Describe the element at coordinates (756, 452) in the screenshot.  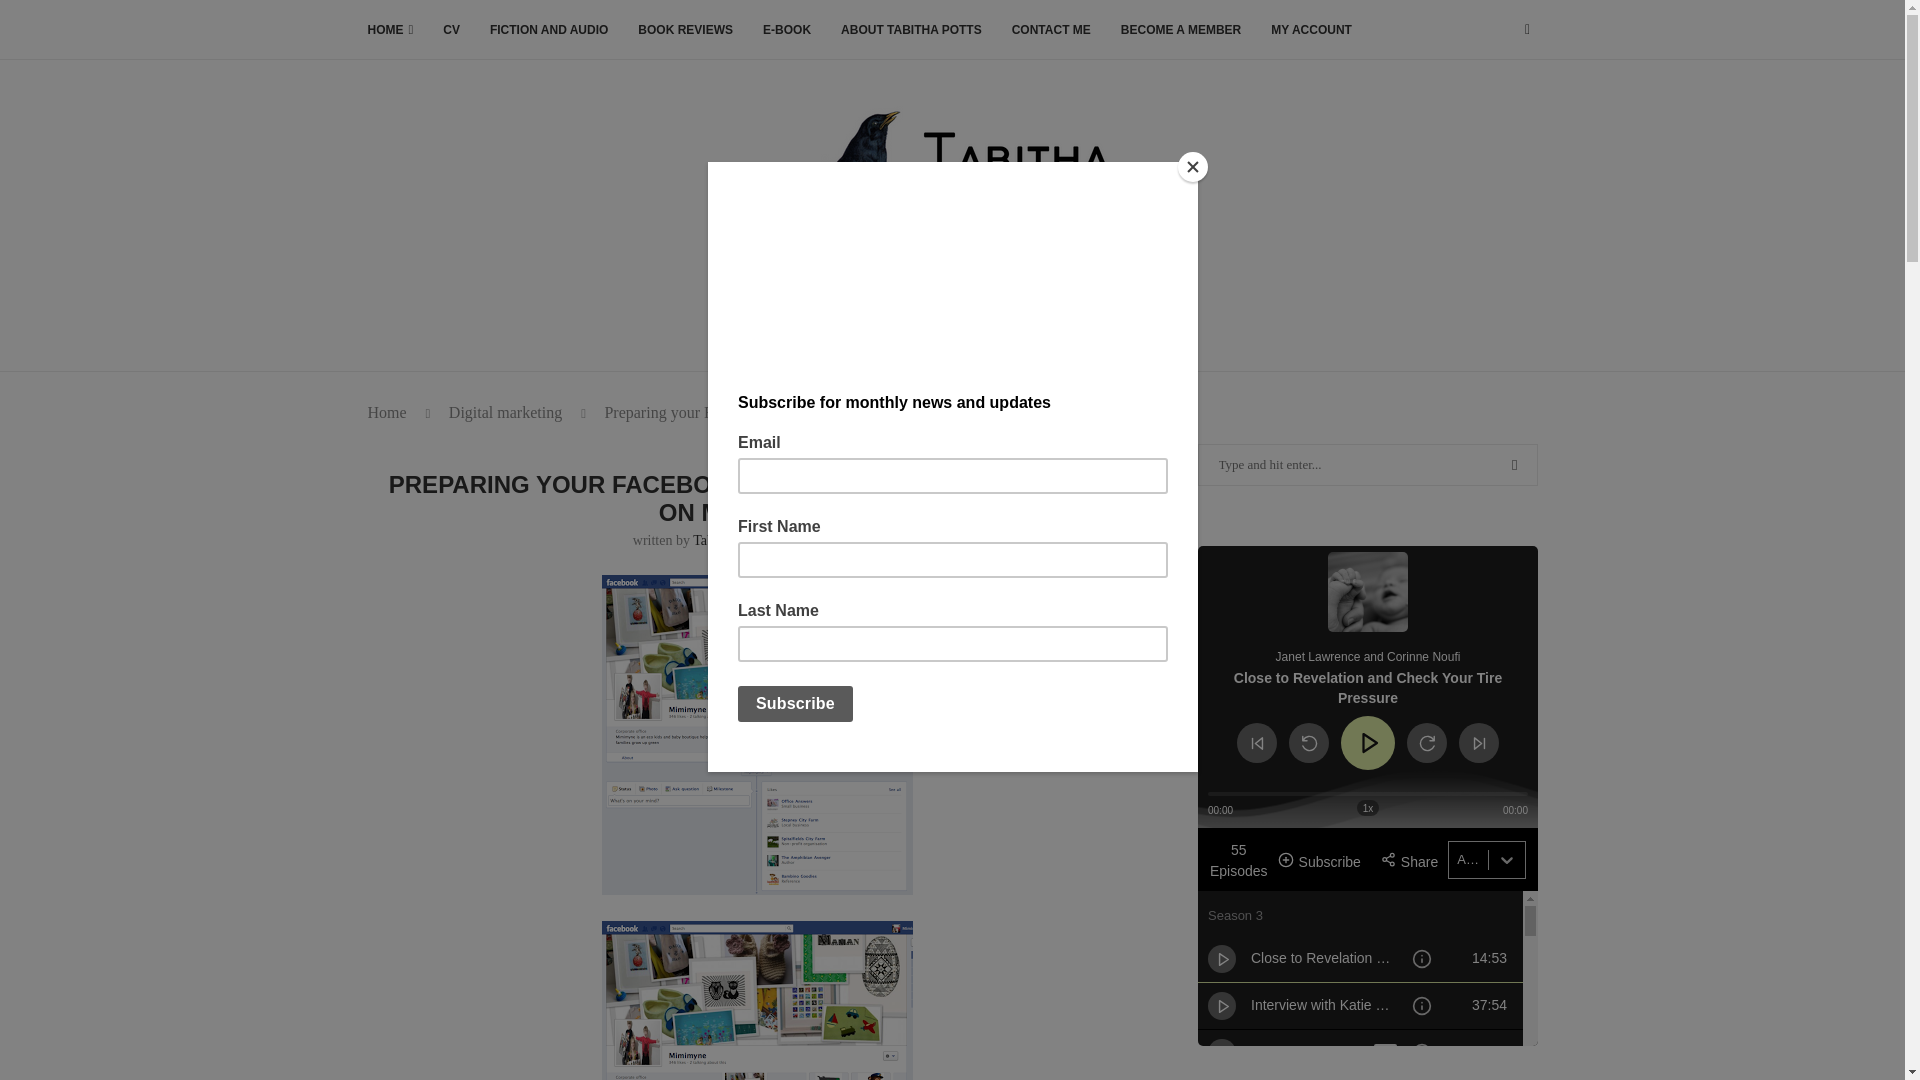
I see `Digital marketing` at that location.